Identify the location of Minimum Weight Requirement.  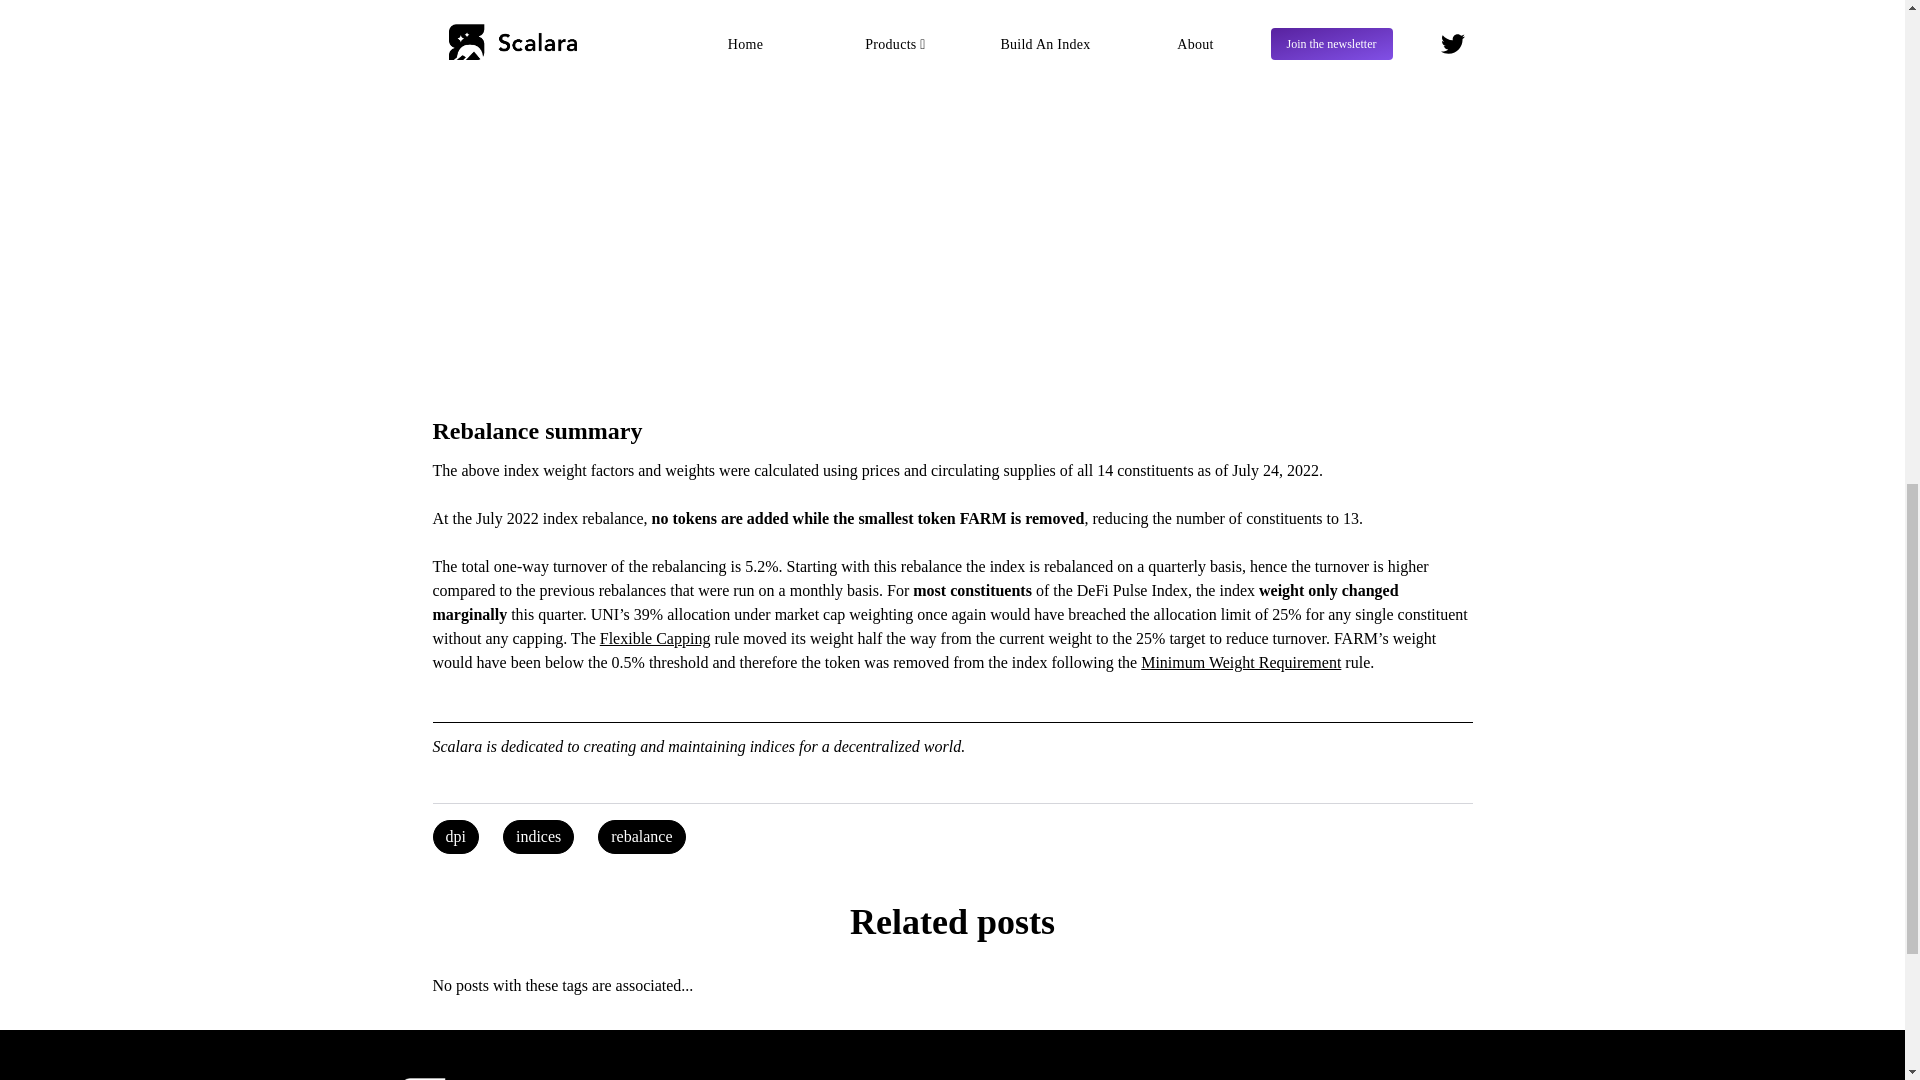
(1240, 662).